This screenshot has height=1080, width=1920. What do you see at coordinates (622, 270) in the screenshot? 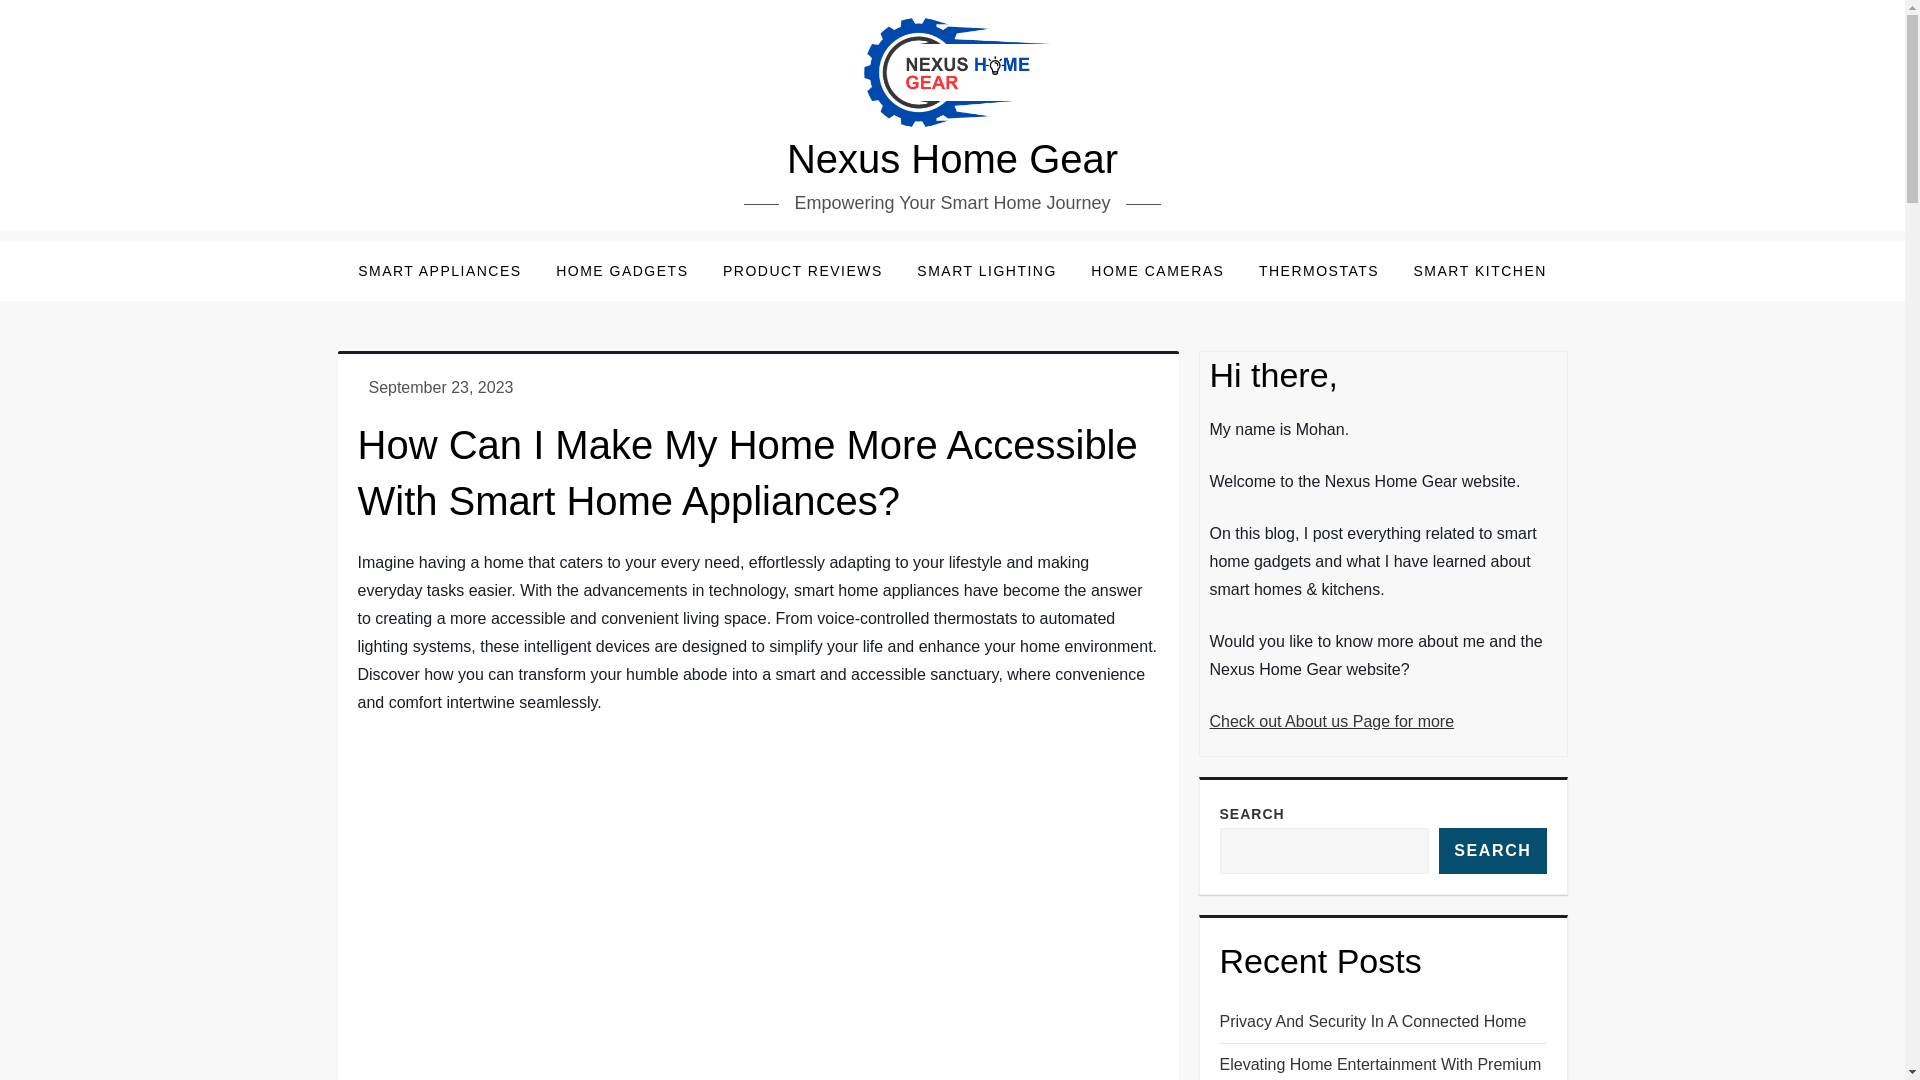
I see `HOME GADGETS` at bounding box center [622, 270].